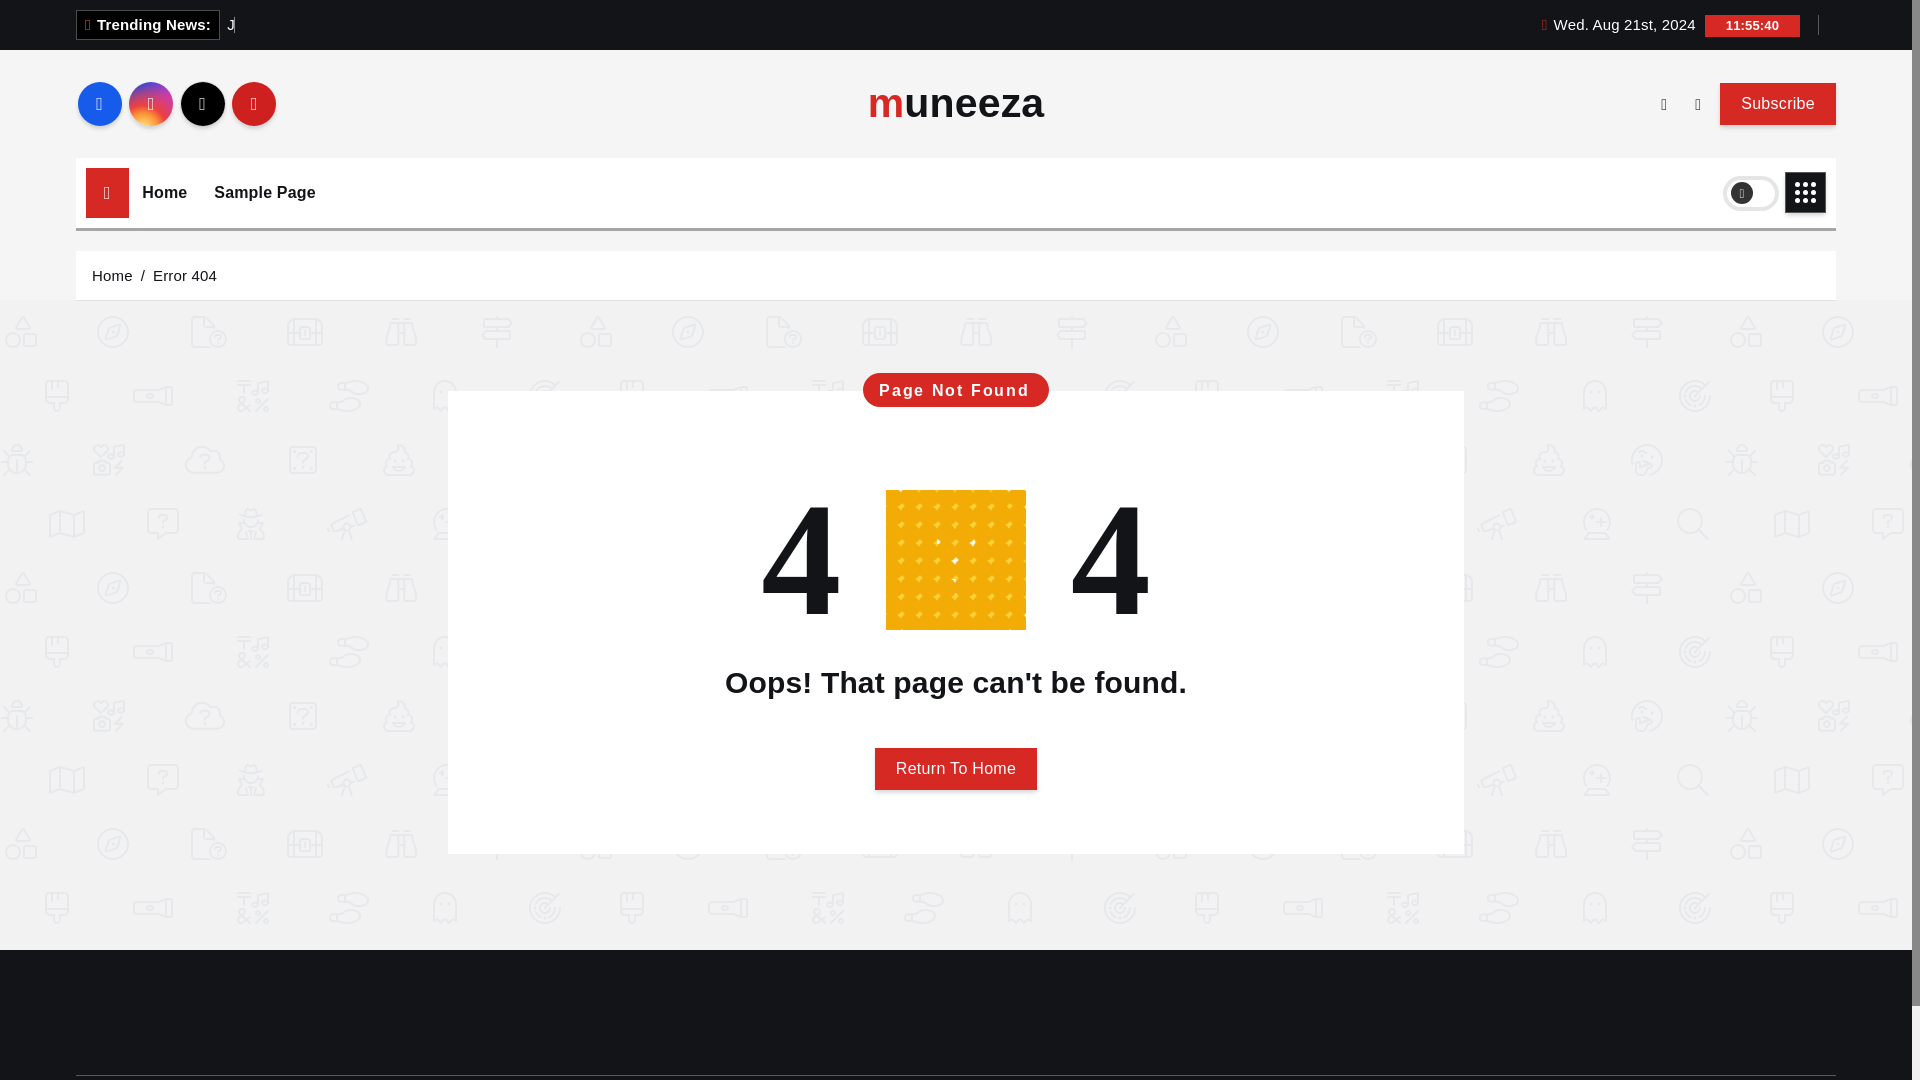 This screenshot has width=1920, height=1080. I want to click on Sample Page, so click(264, 193).